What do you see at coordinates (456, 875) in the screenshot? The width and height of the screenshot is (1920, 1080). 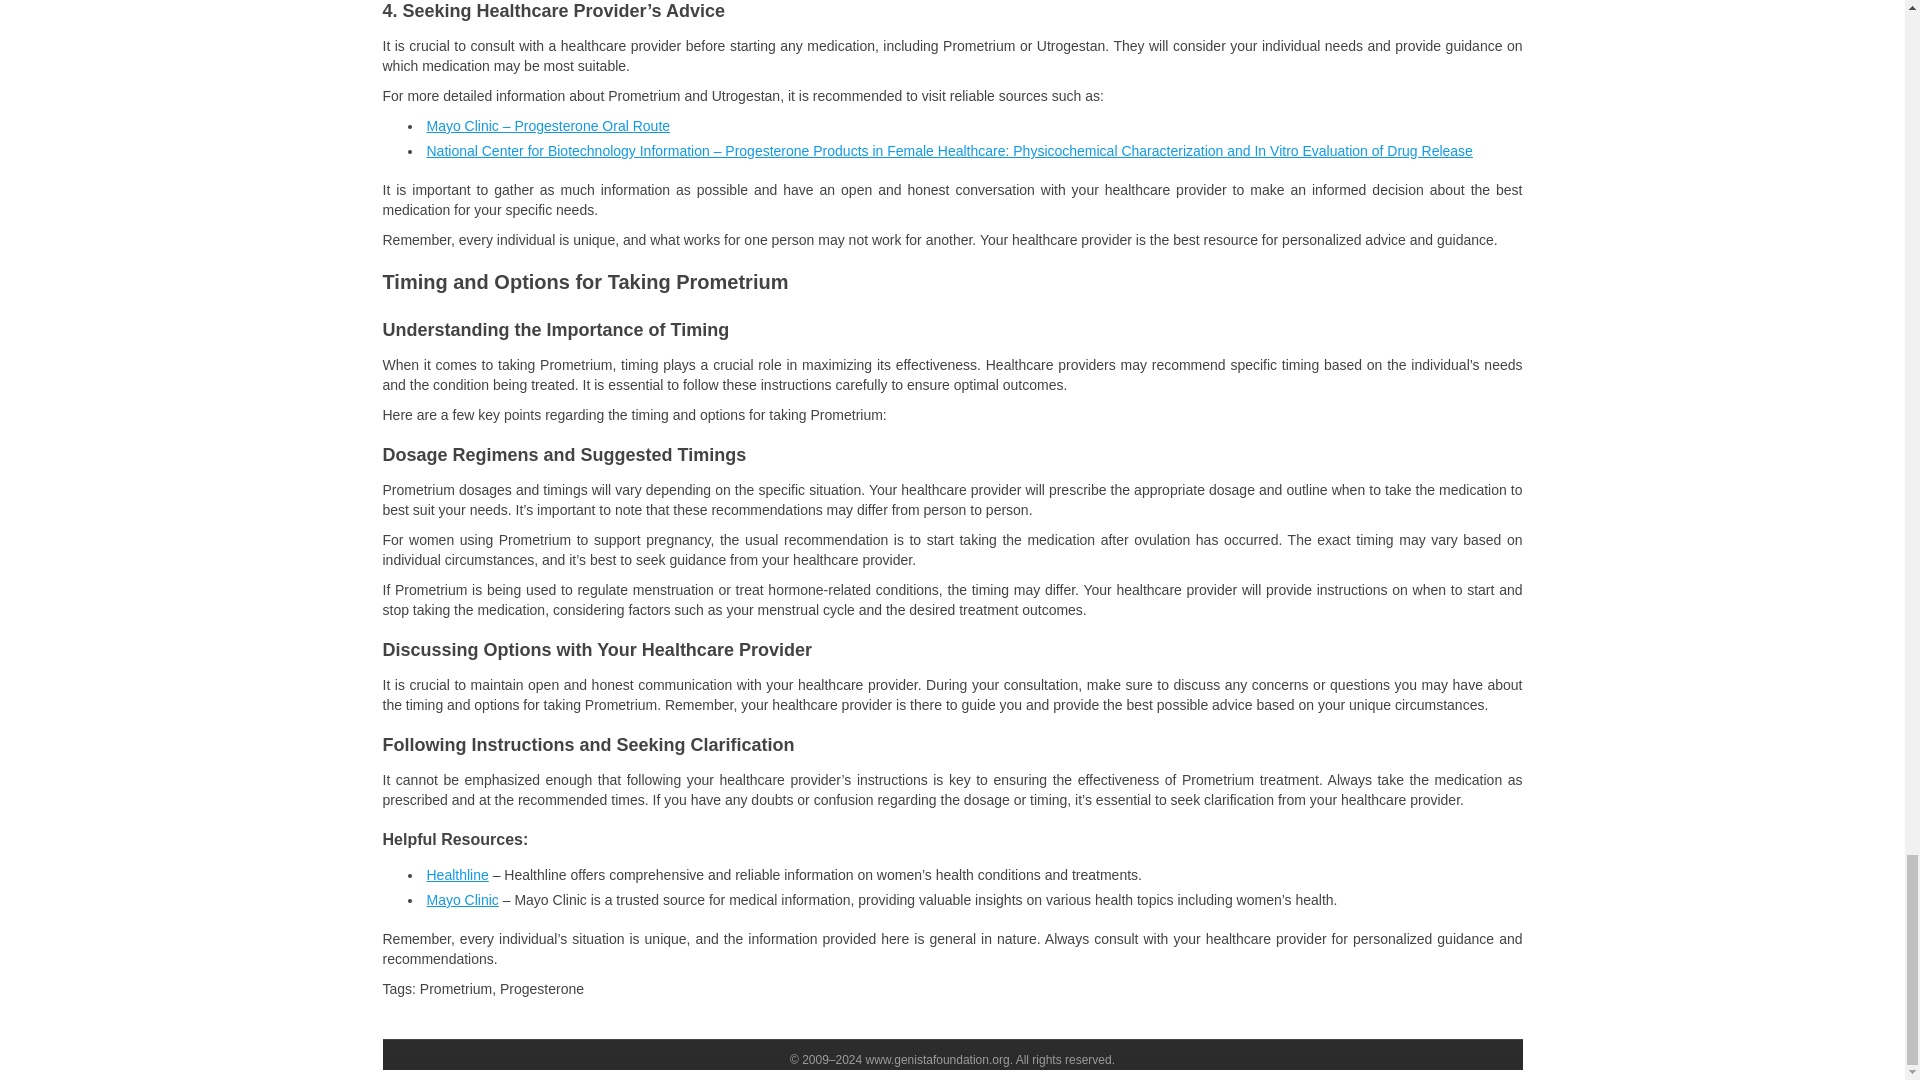 I see `Healthline` at bounding box center [456, 875].